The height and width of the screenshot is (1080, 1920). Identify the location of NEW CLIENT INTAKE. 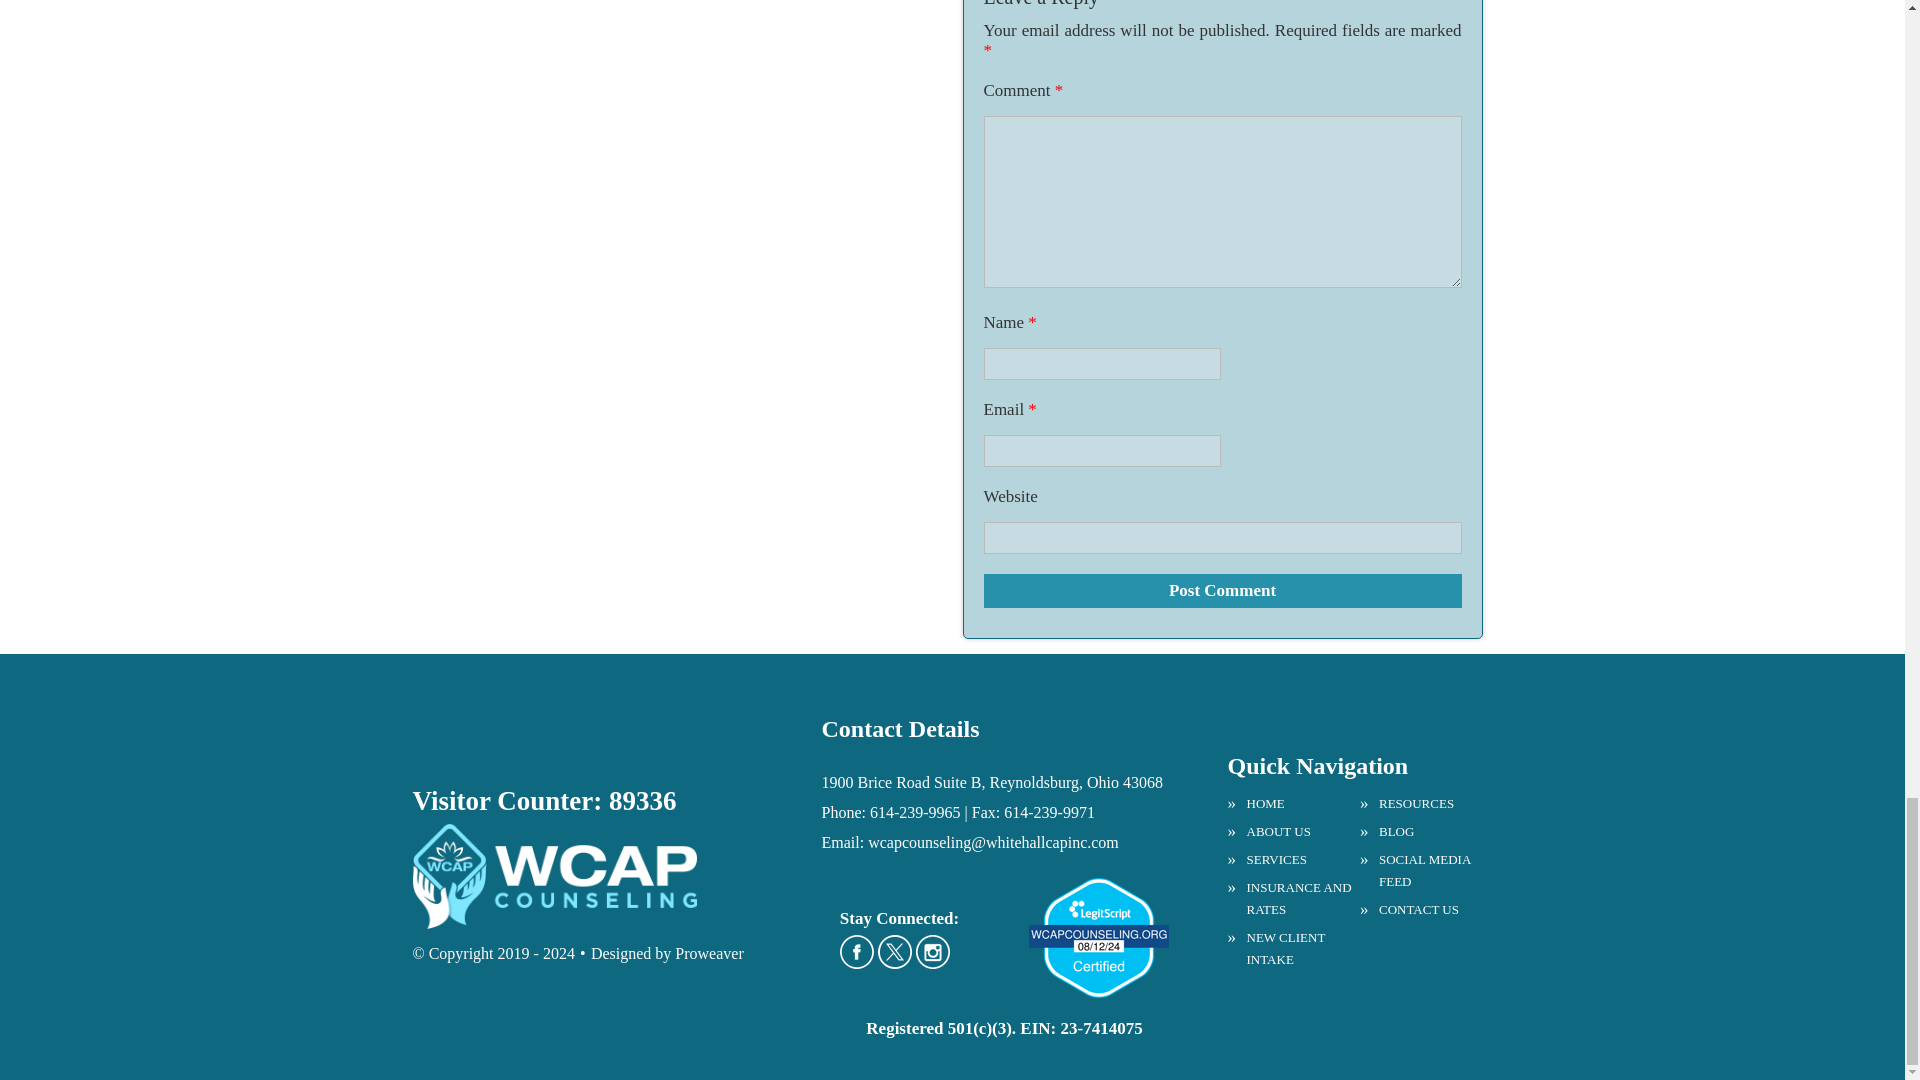
(1294, 948).